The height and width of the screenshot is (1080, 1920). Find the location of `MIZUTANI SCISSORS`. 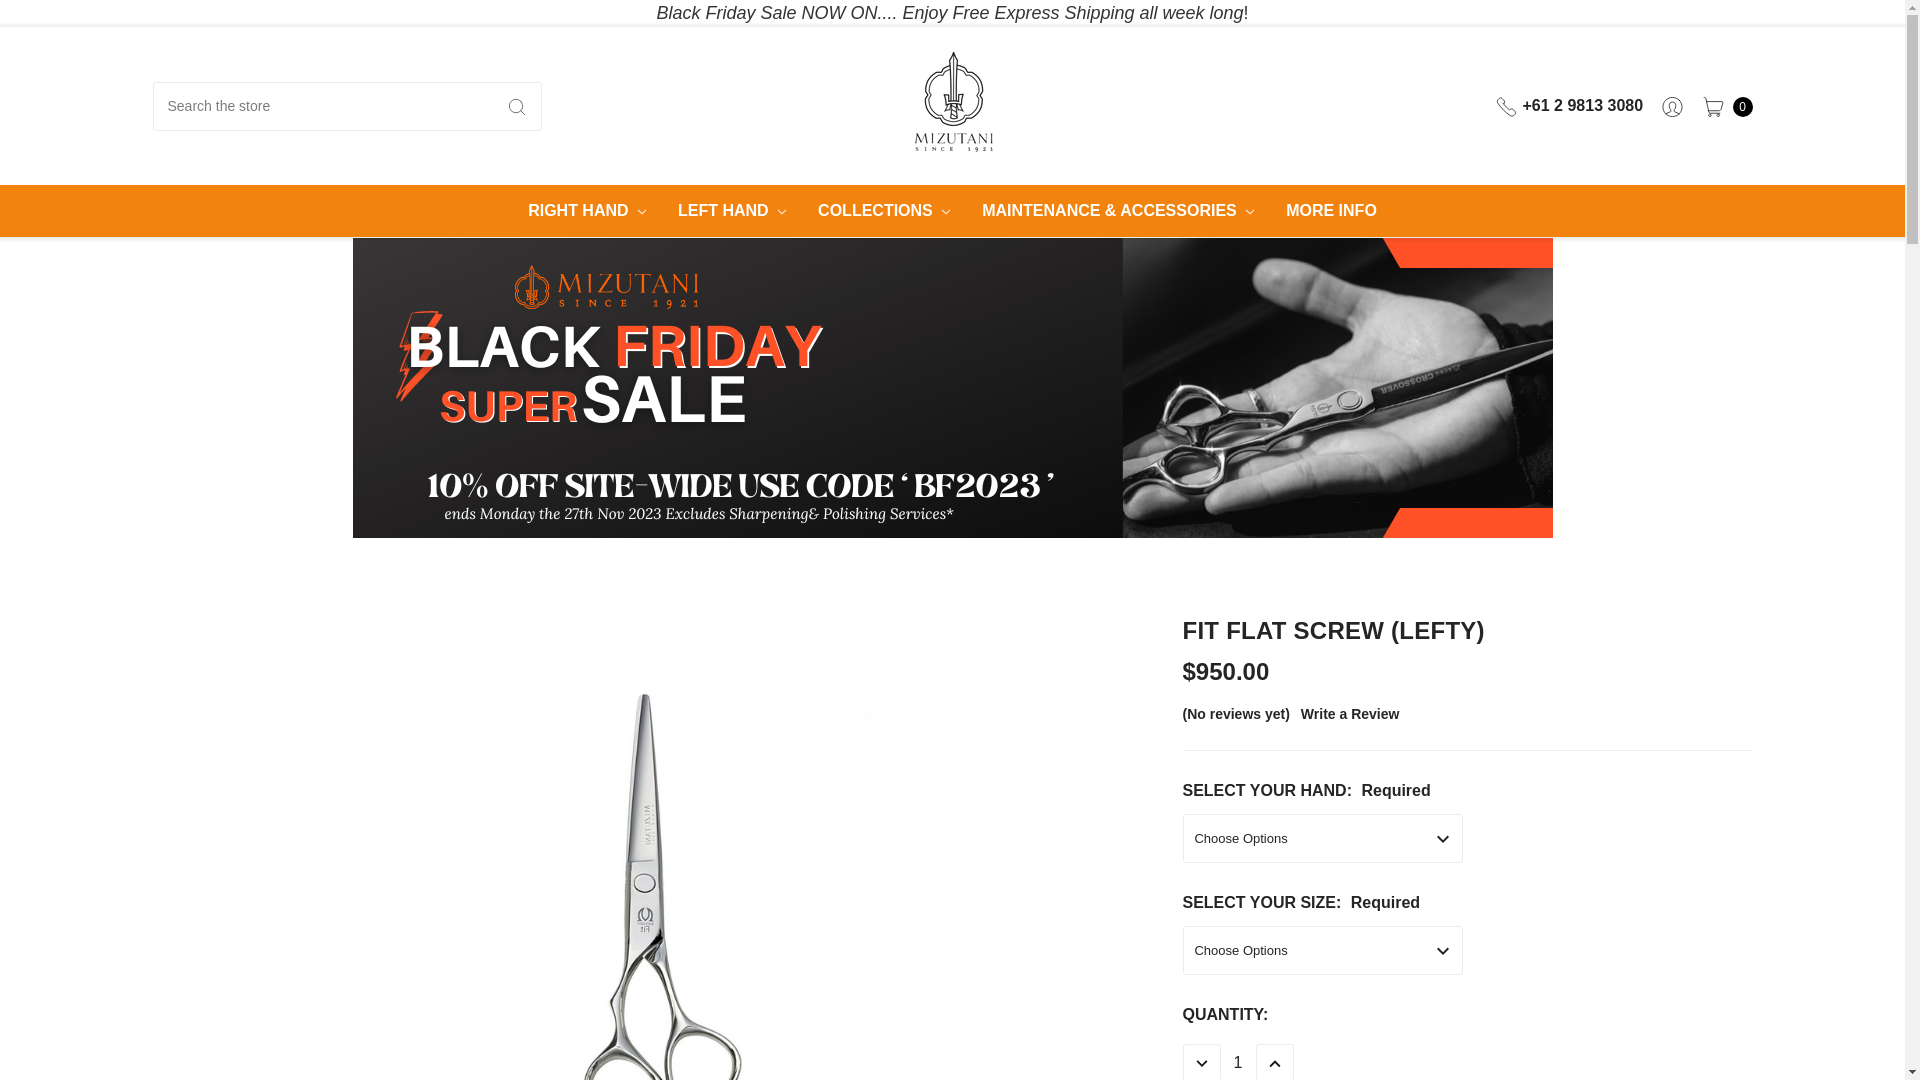

MIZUTANI SCISSORS is located at coordinates (953, 102).